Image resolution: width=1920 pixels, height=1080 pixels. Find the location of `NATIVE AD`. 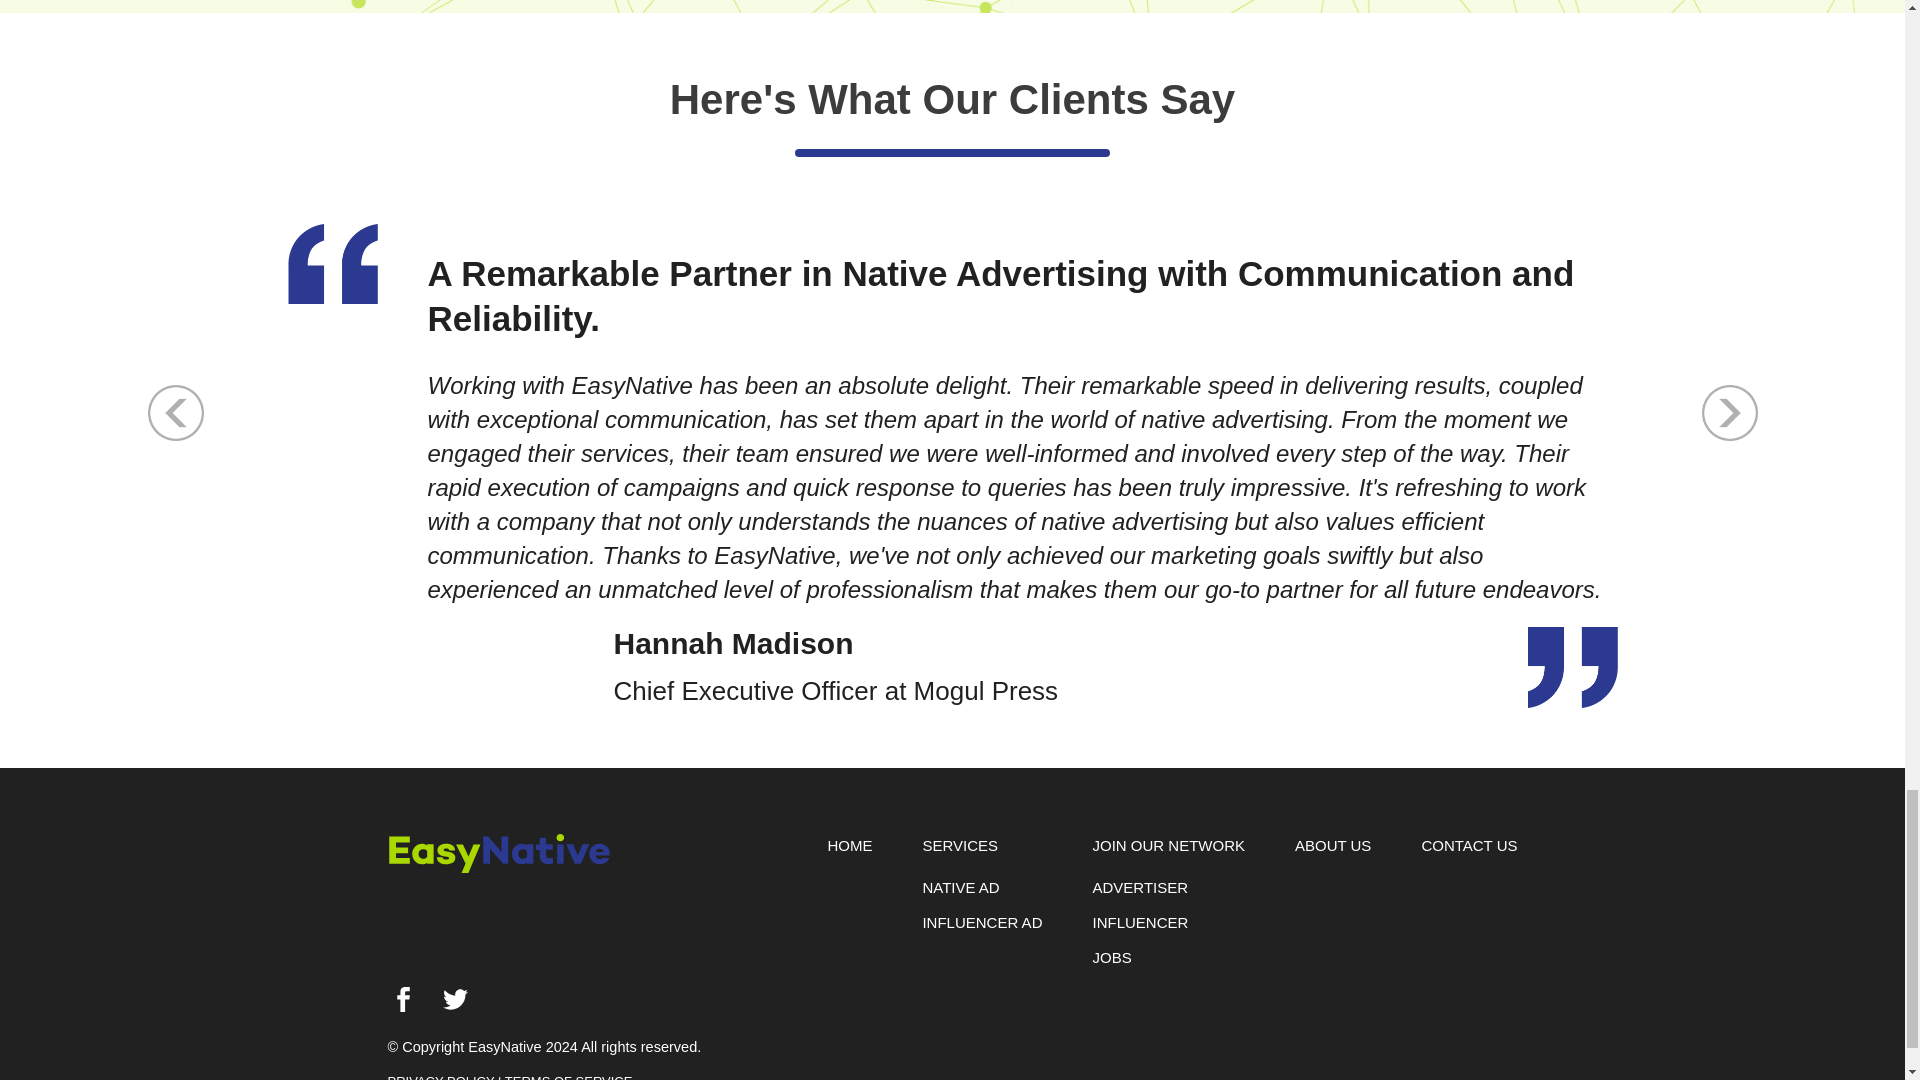

NATIVE AD is located at coordinates (960, 888).